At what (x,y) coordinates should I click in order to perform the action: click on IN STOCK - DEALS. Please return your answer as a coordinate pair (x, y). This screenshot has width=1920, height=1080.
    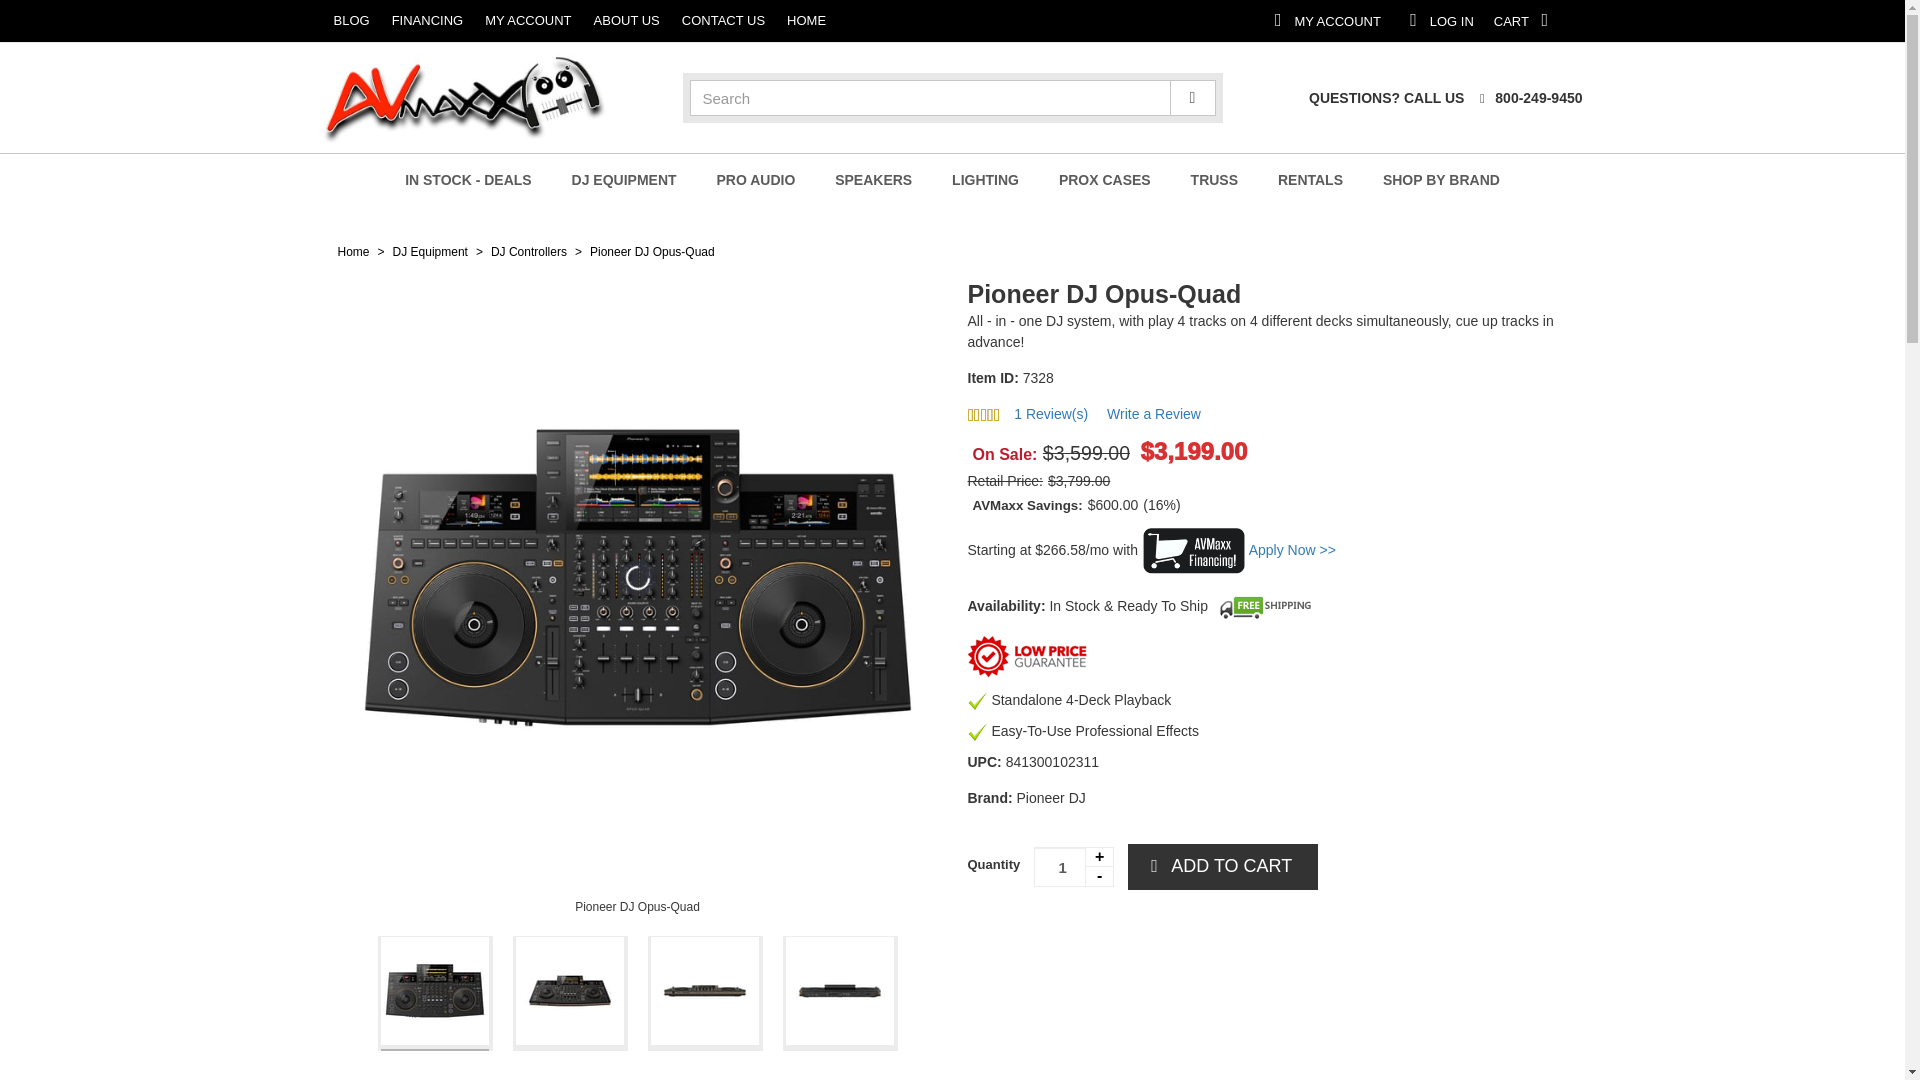
    Looking at the image, I should click on (436, 993).